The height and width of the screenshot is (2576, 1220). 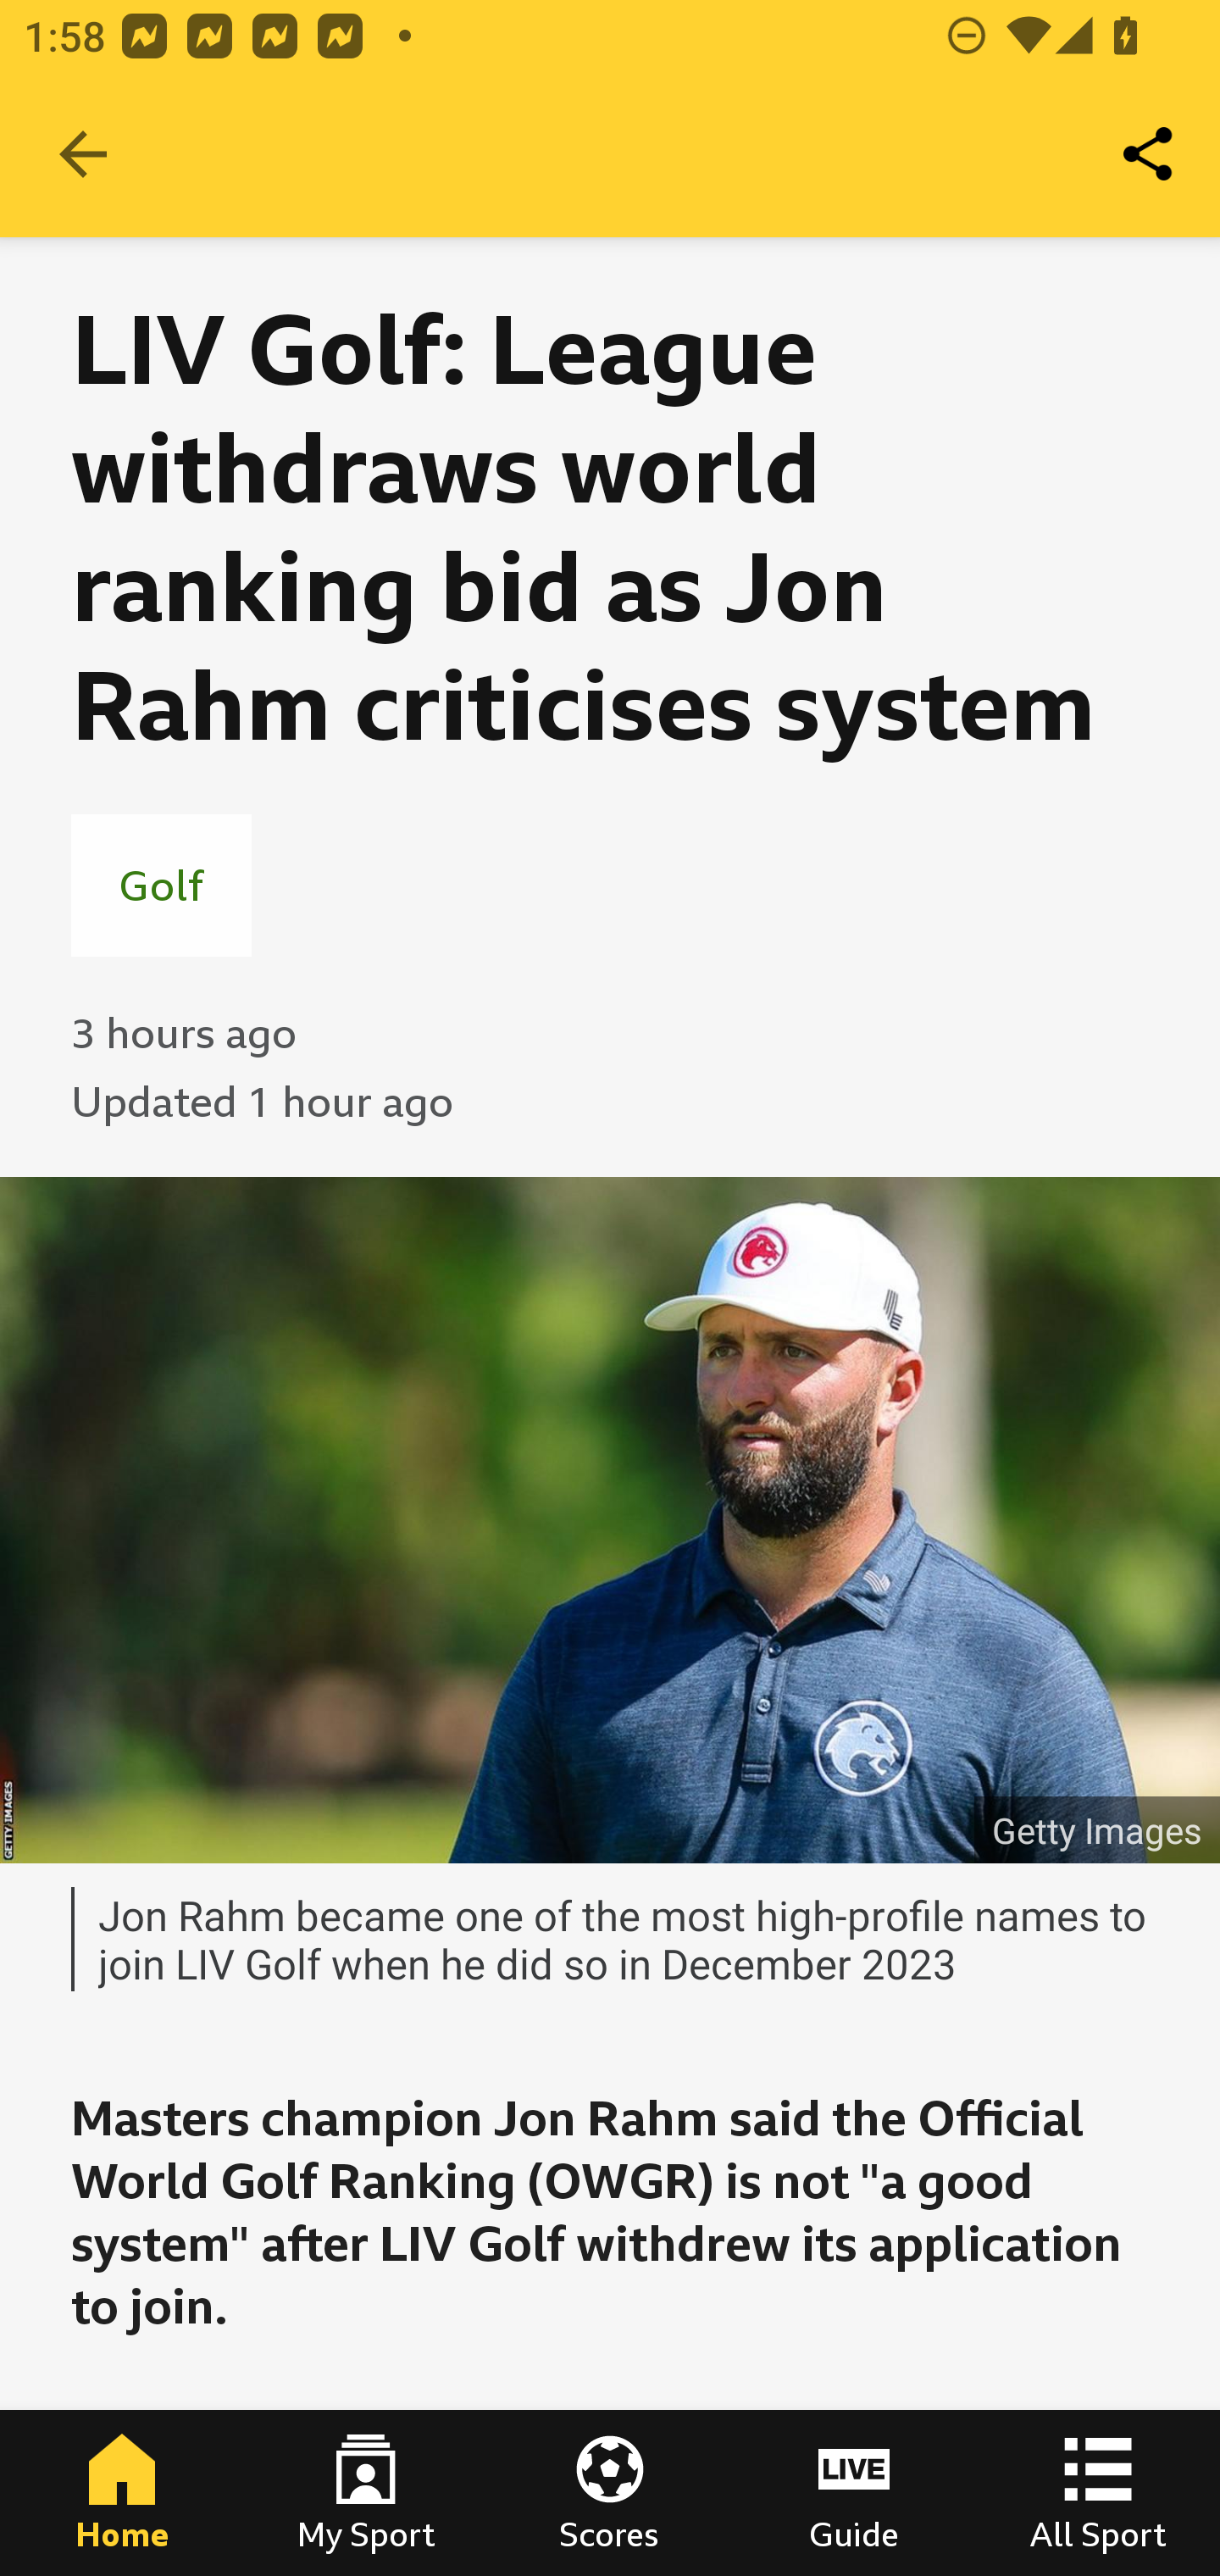 I want to click on Scores, so click(x=610, y=2493).